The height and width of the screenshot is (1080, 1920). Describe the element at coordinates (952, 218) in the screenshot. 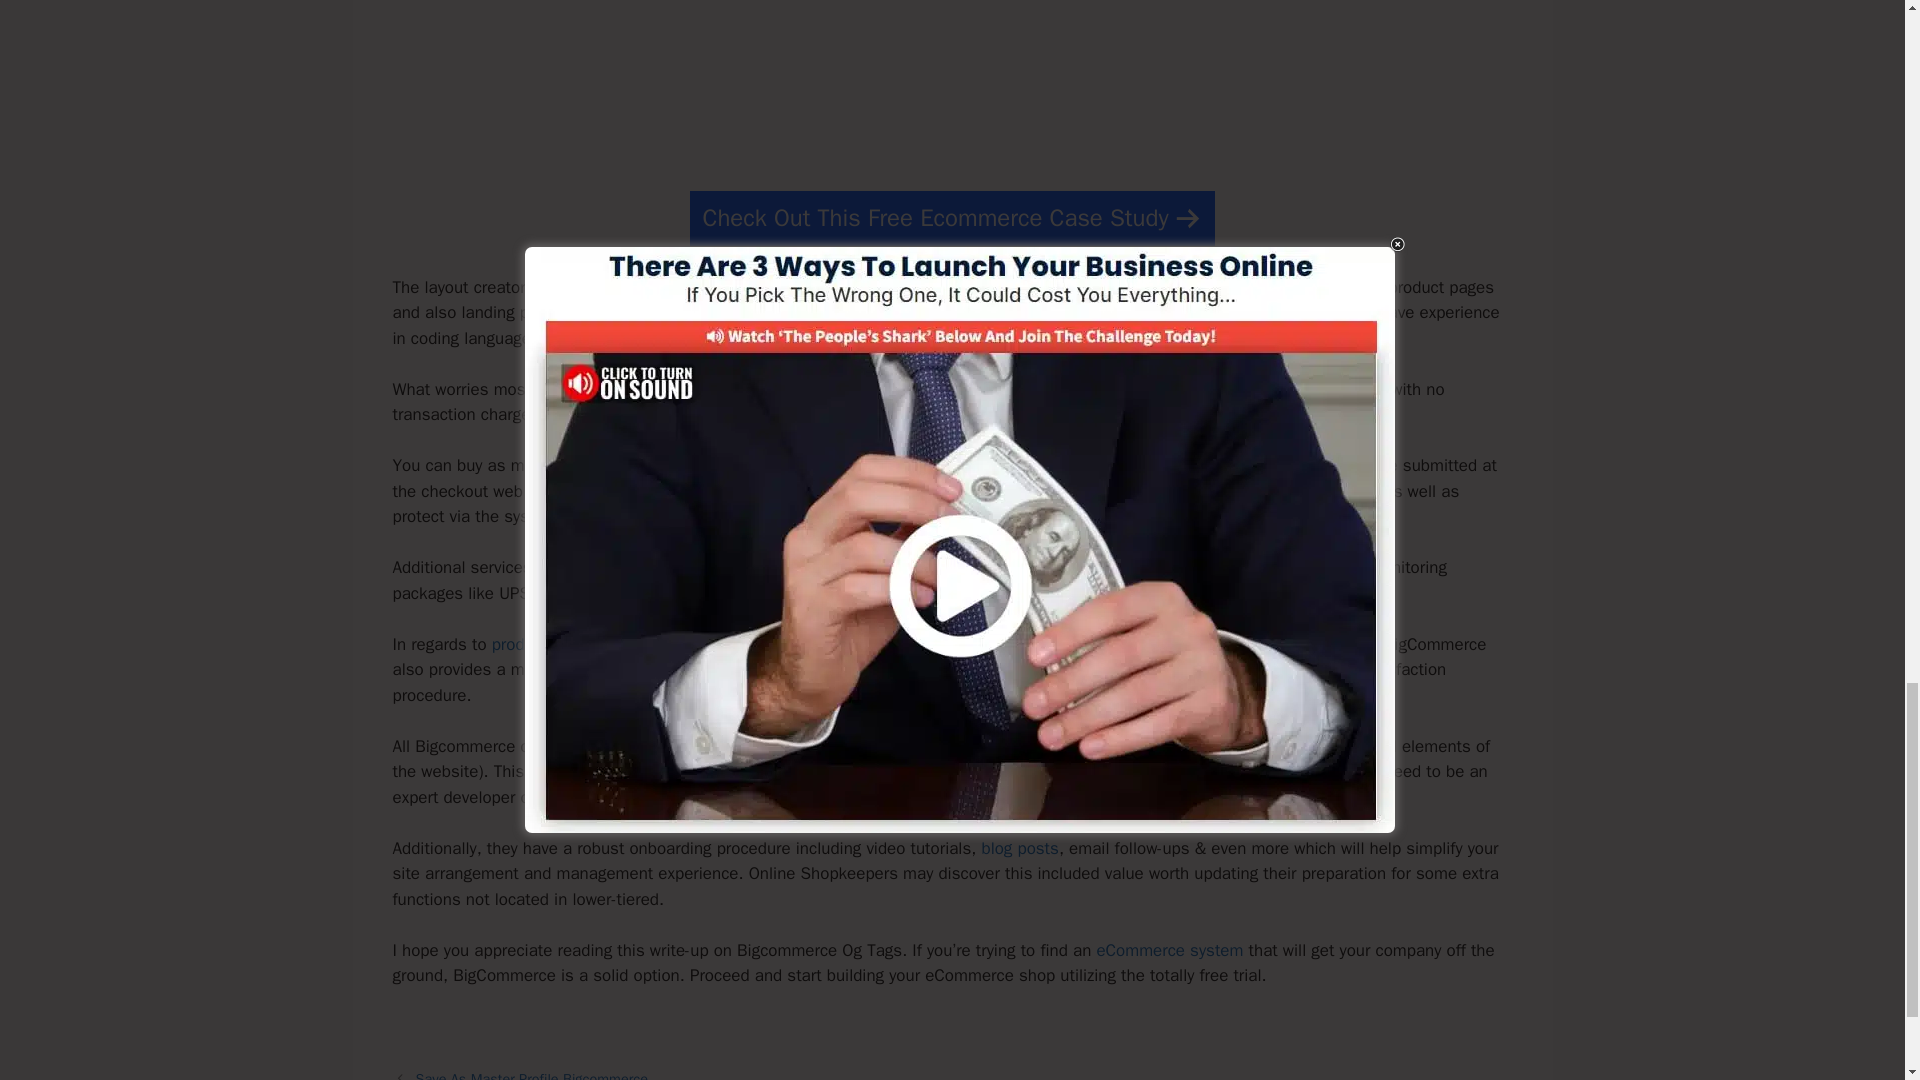

I see `Check Out This Free Ecommerce Case Study` at that location.